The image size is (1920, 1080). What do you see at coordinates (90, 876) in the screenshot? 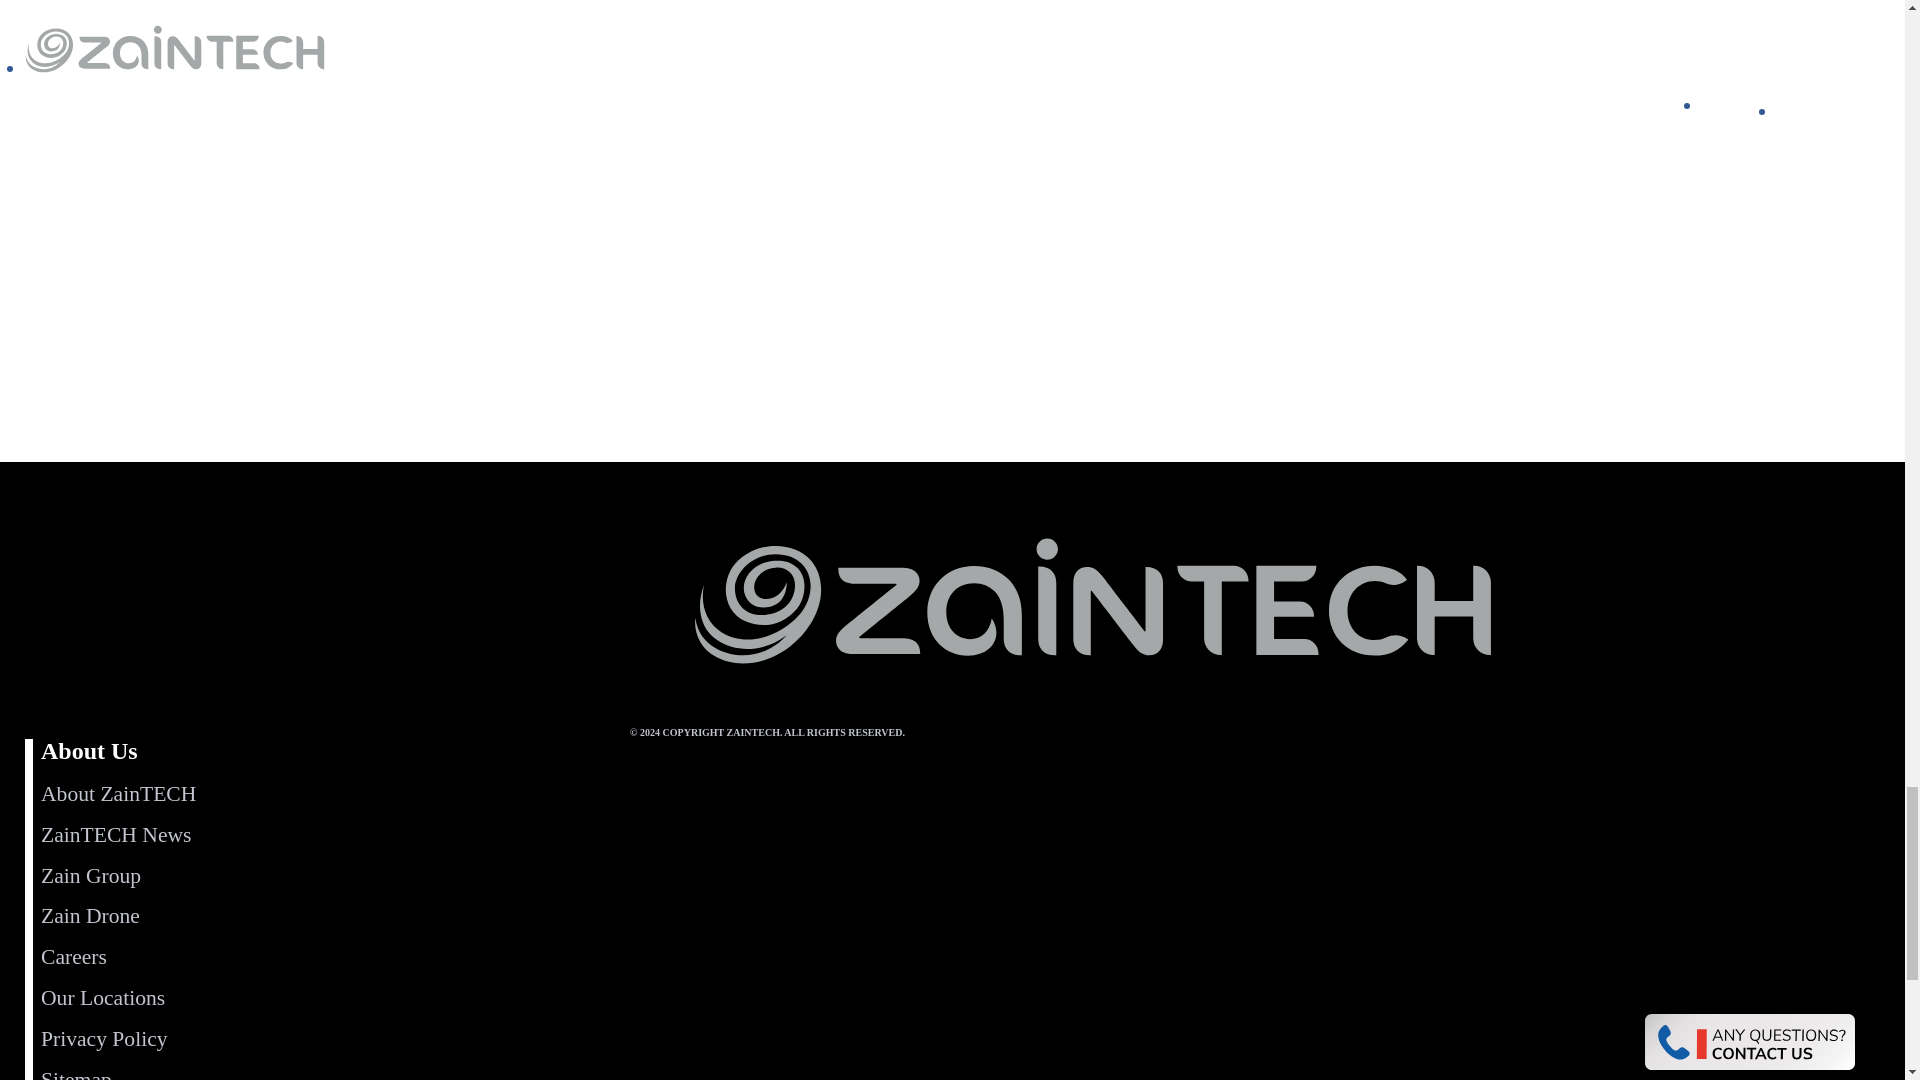
I see `Zain Group` at bounding box center [90, 876].